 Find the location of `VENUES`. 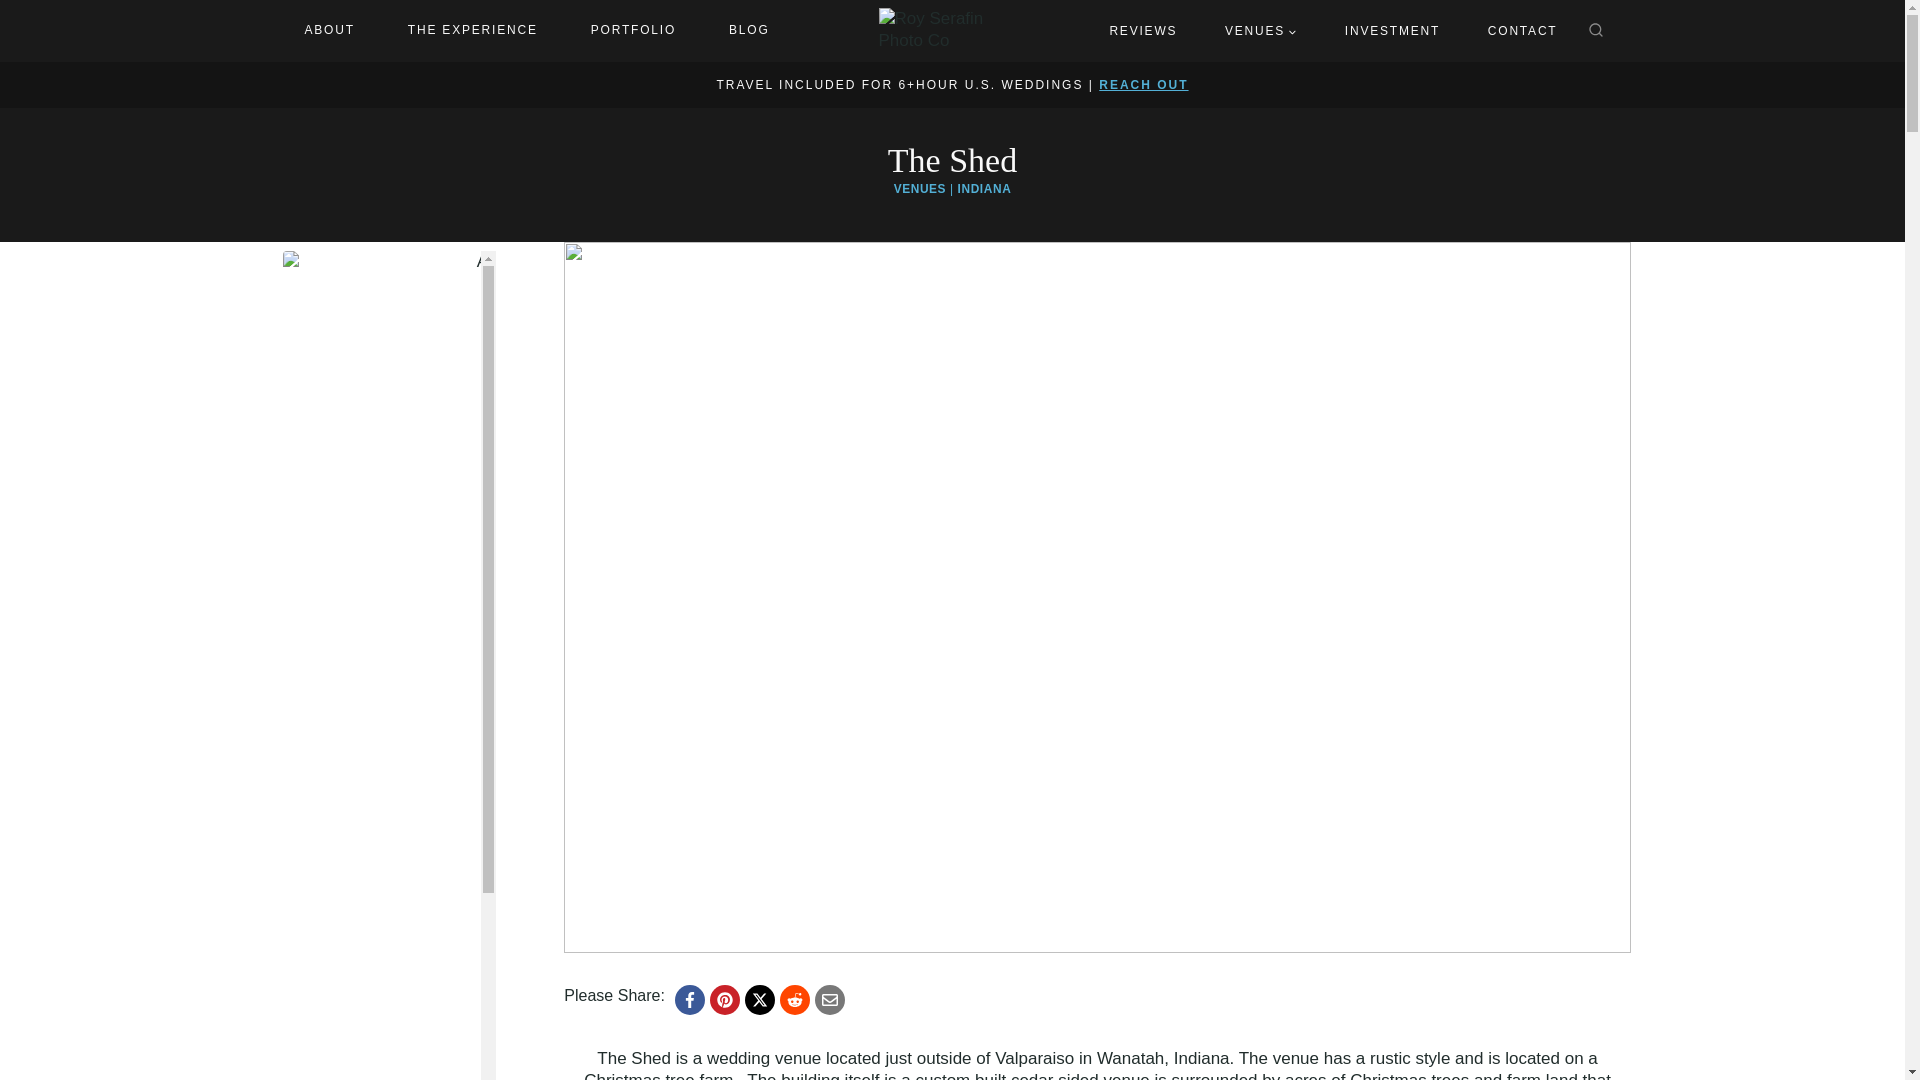

VENUES is located at coordinates (920, 188).